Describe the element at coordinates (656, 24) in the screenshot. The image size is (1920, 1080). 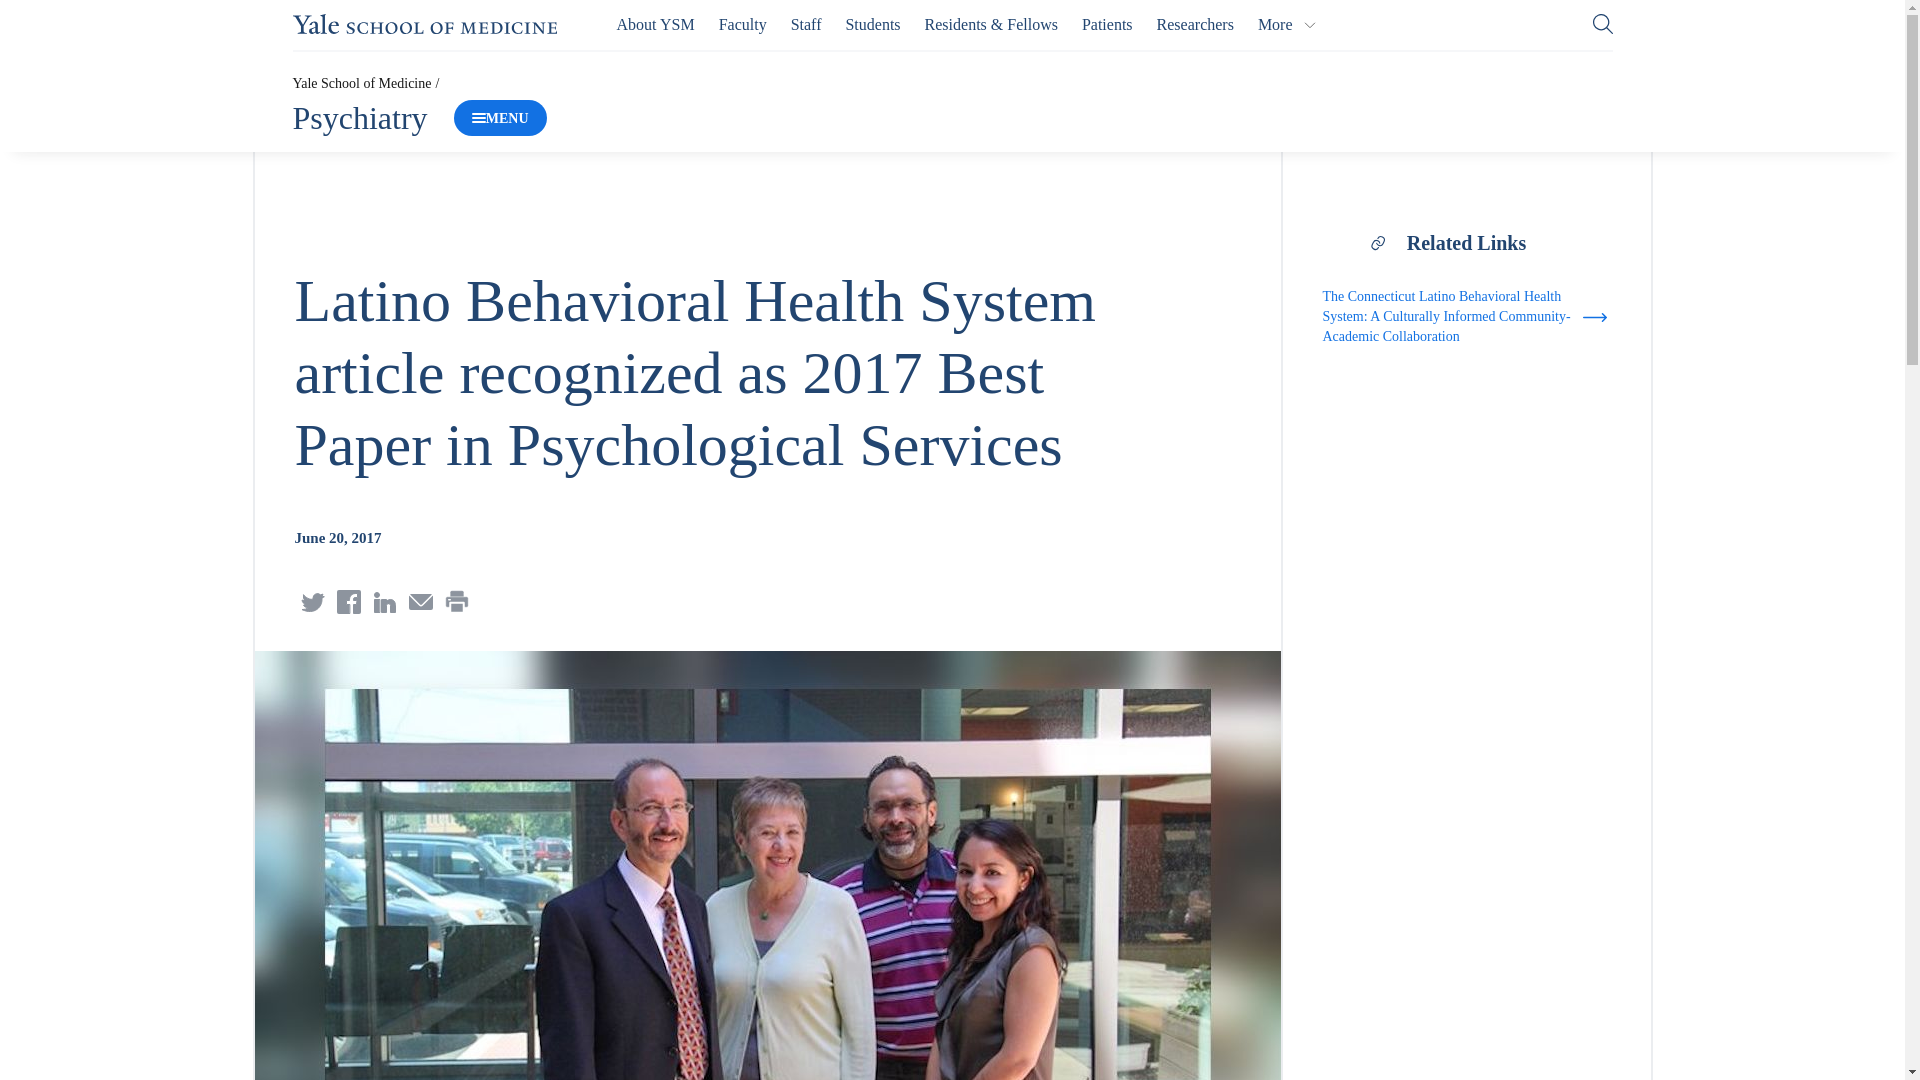
I see `About YSM` at that location.